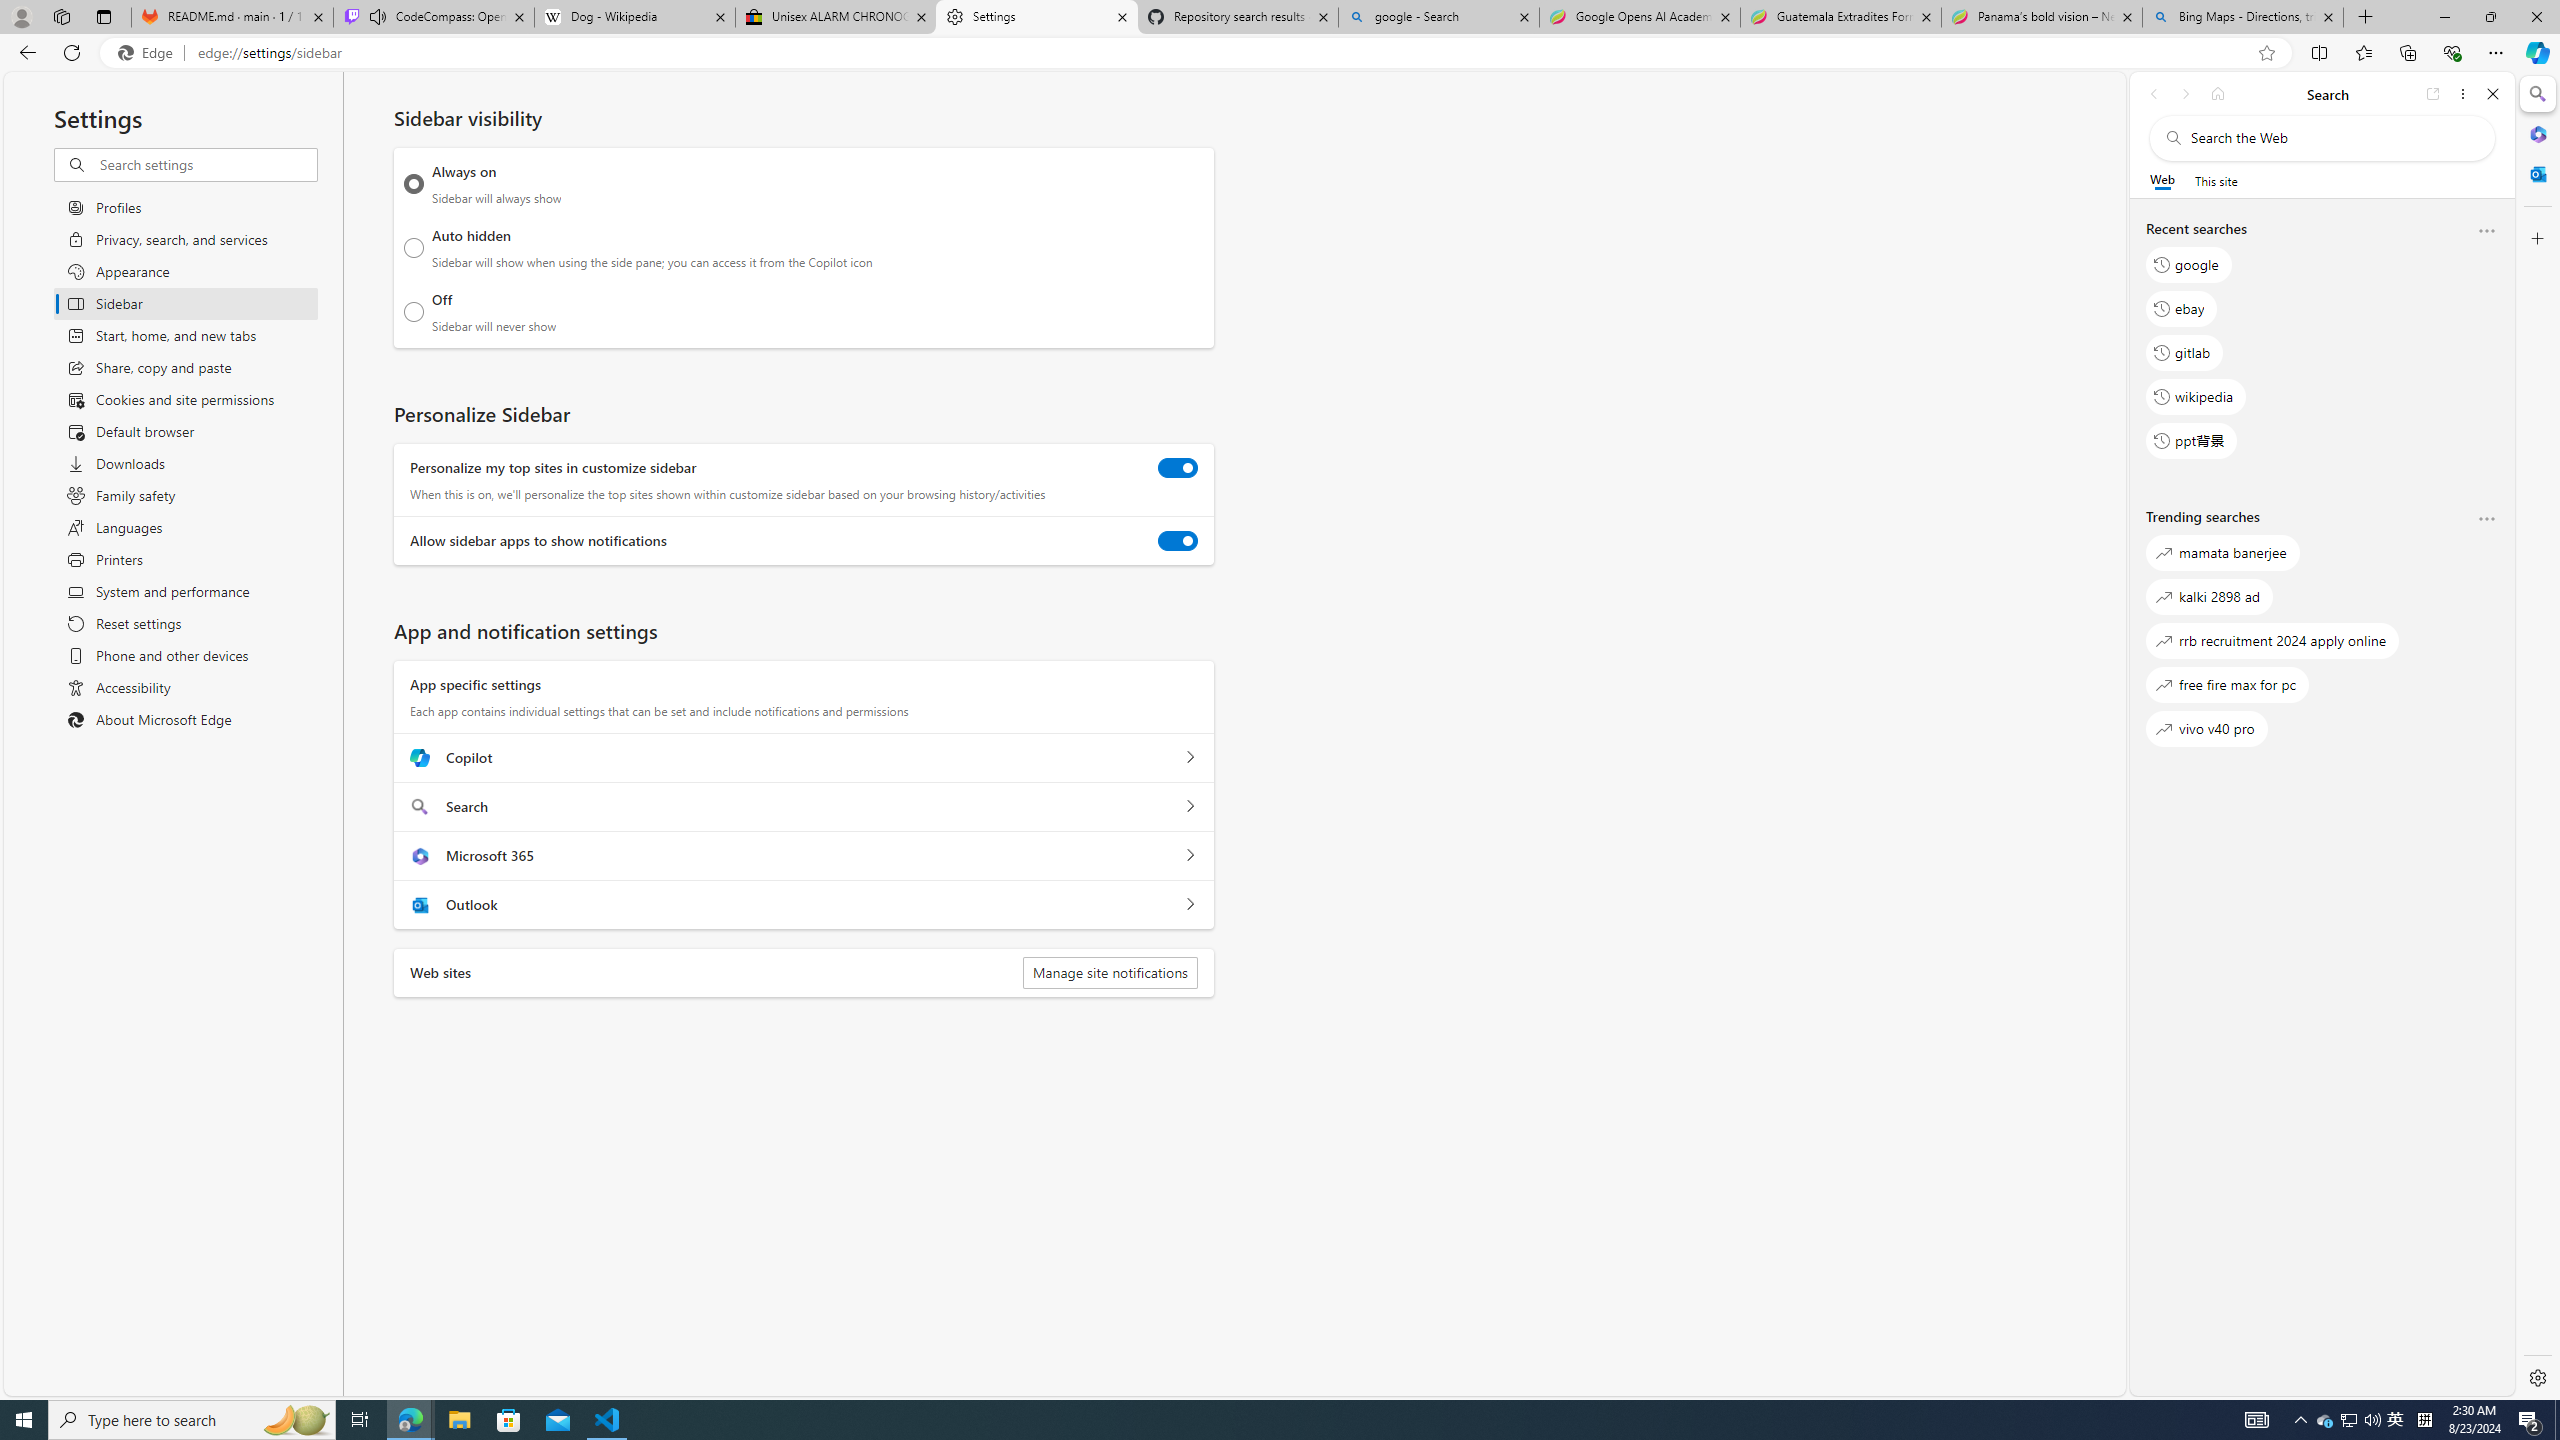 Image resolution: width=2560 pixels, height=1440 pixels. What do you see at coordinates (206, 164) in the screenshot?
I see `Search settings` at bounding box center [206, 164].